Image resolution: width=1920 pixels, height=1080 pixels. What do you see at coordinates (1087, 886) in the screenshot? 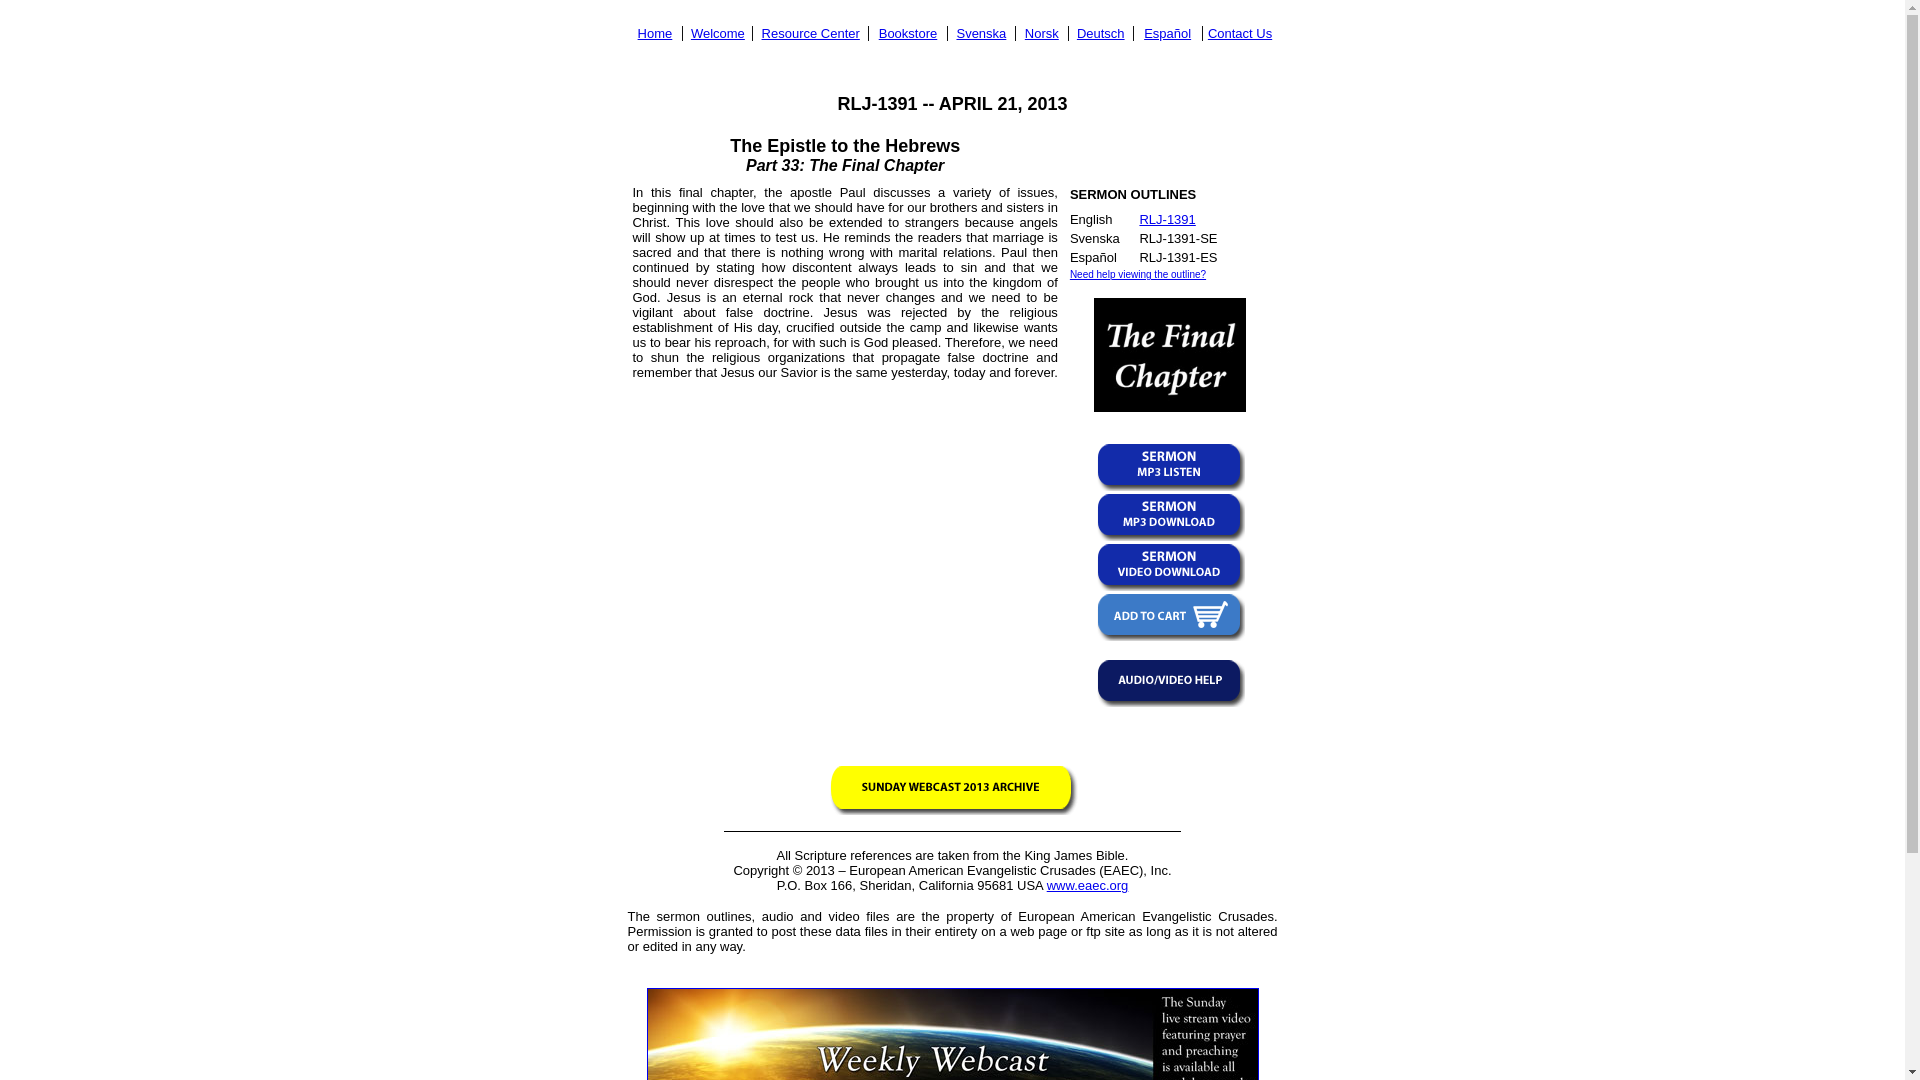
I see `www.eaec.org` at bounding box center [1087, 886].